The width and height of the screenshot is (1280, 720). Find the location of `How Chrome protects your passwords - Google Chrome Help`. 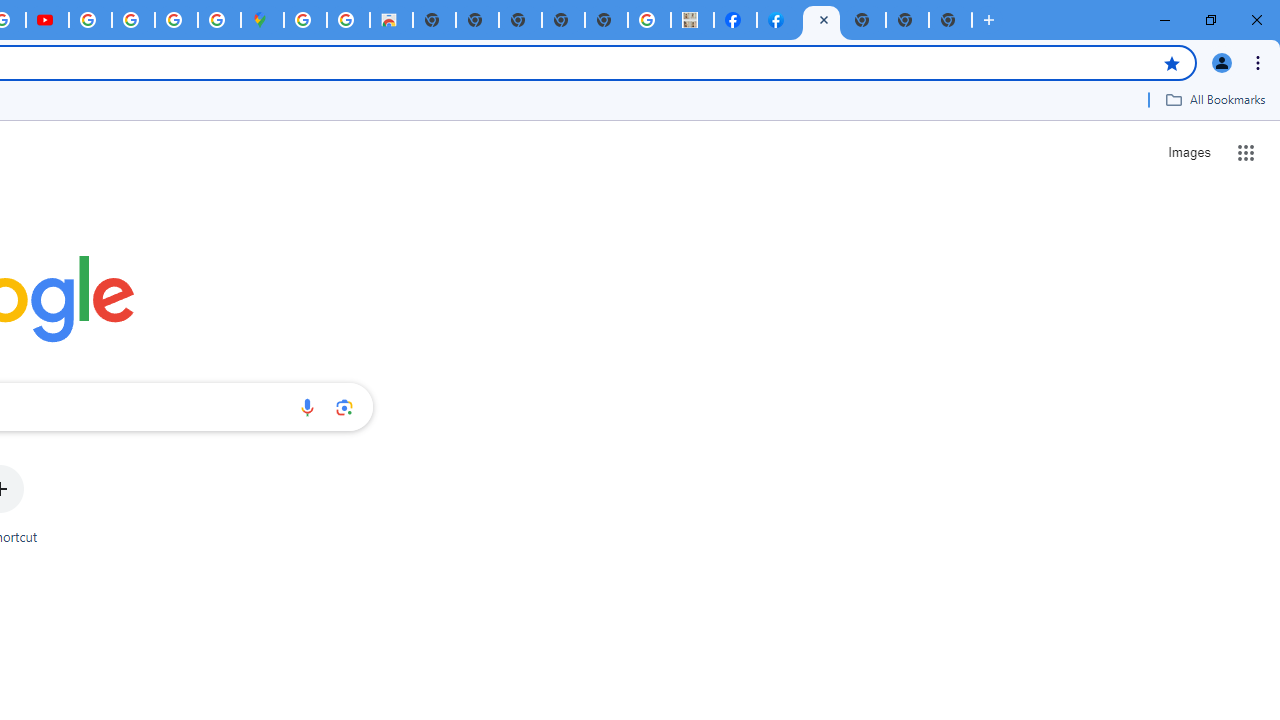

How Chrome protects your passwords - Google Chrome Help is located at coordinates (90, 20).